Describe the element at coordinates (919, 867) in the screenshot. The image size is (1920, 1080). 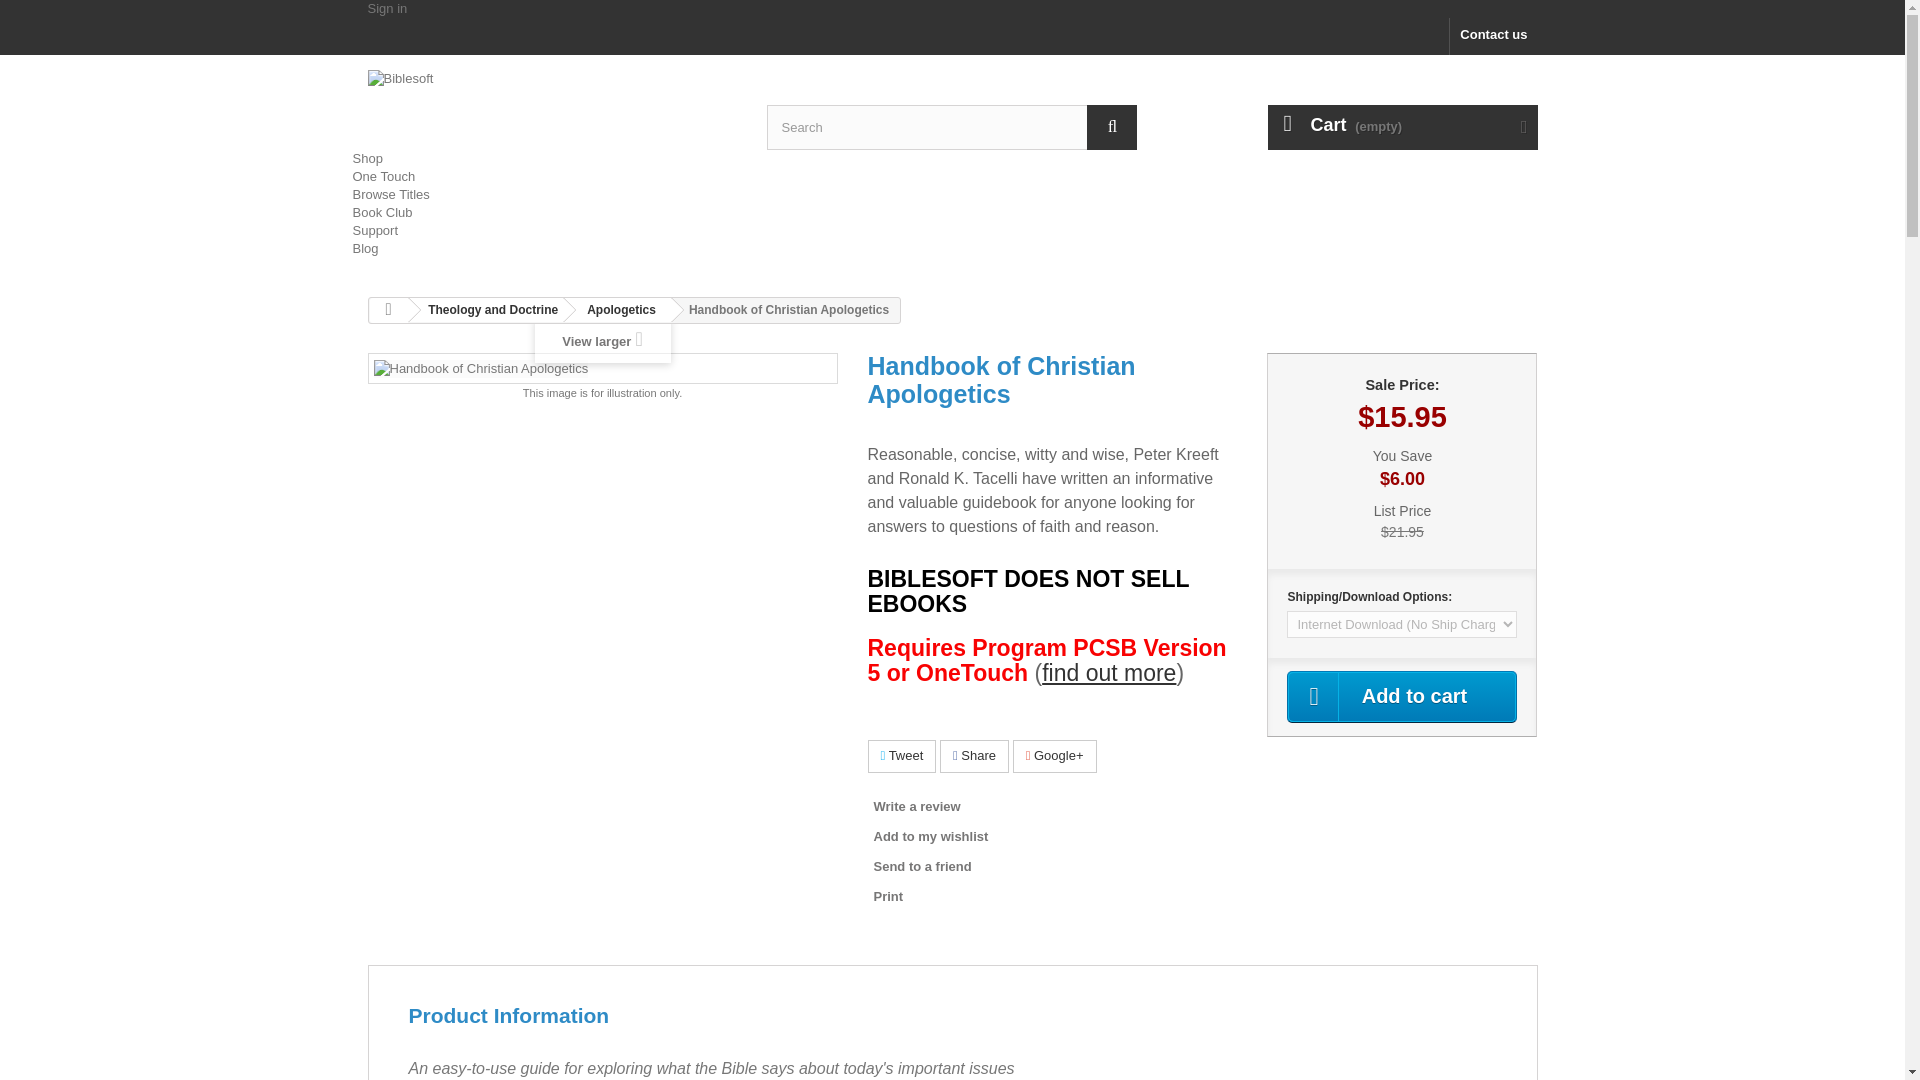
I see `Send to a friend` at that location.